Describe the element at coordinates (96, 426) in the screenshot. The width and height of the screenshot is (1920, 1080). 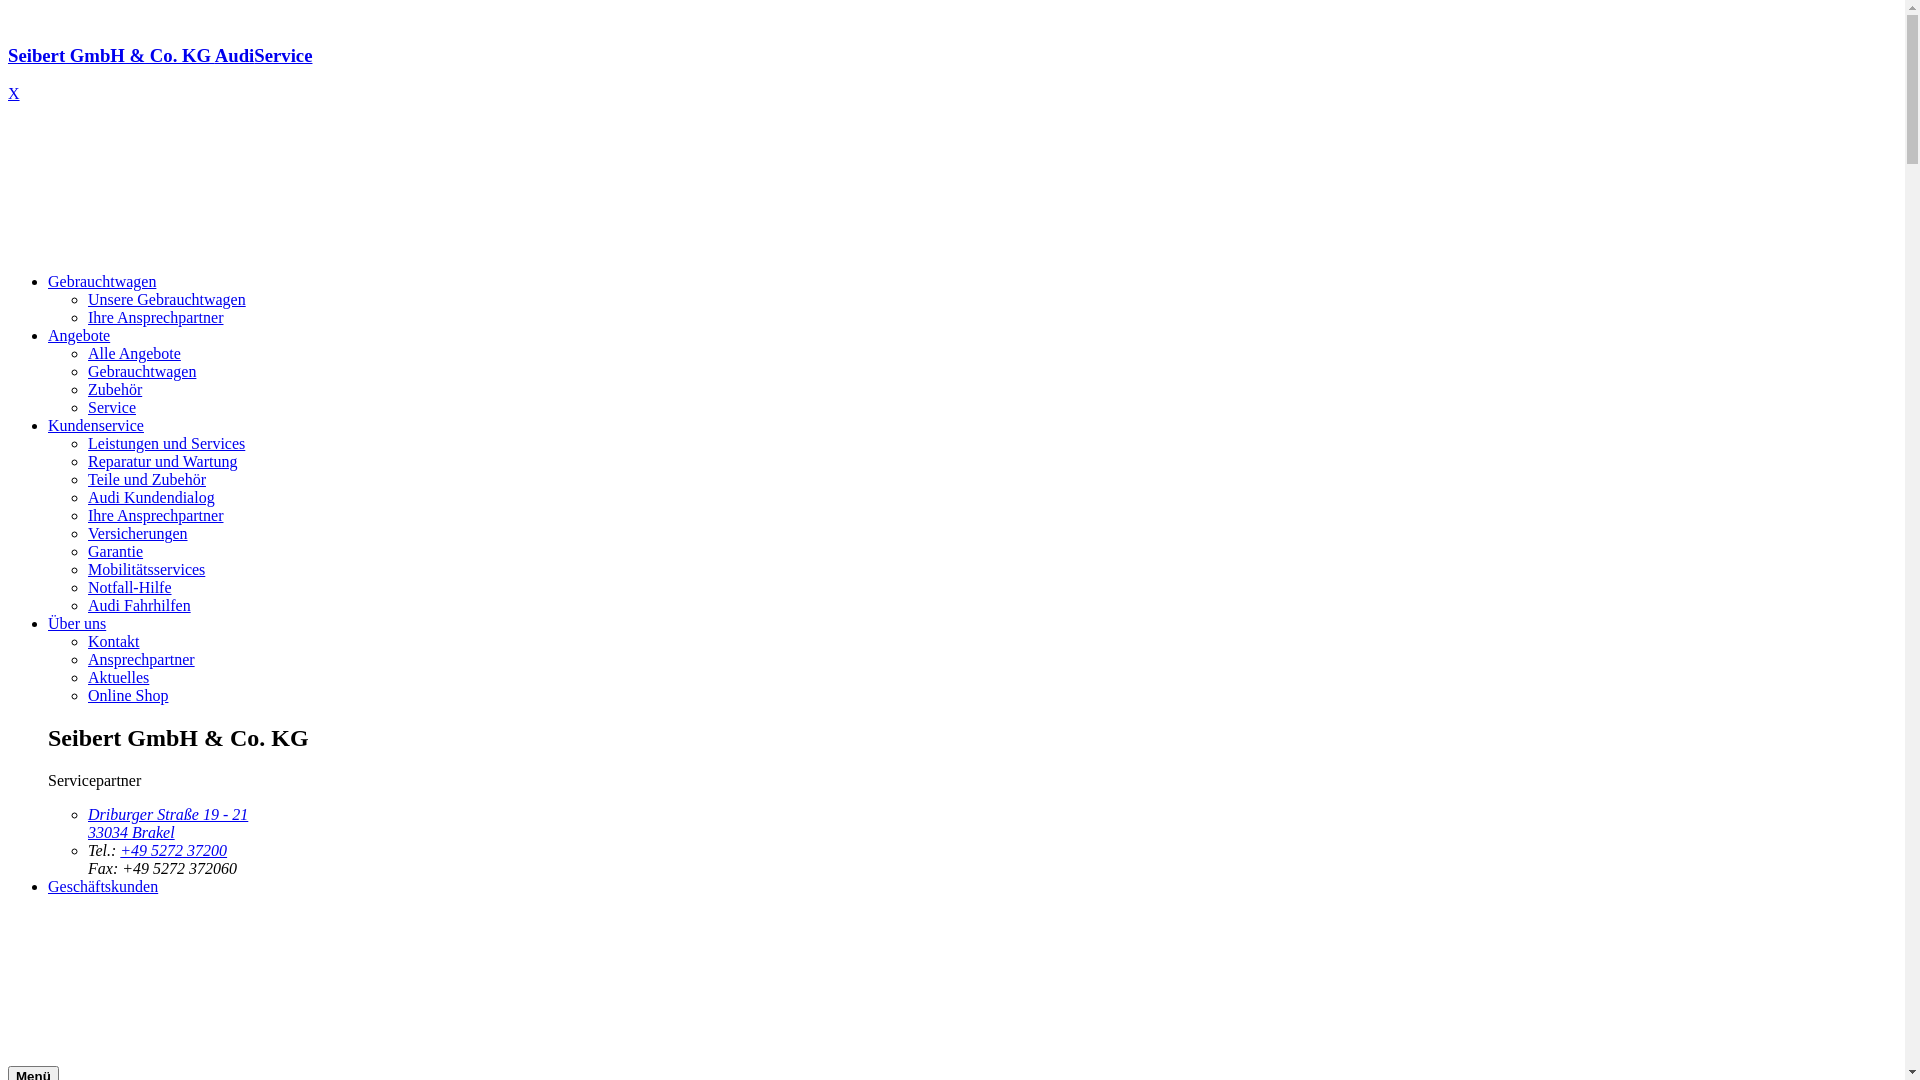
I see `Kundenservice` at that location.